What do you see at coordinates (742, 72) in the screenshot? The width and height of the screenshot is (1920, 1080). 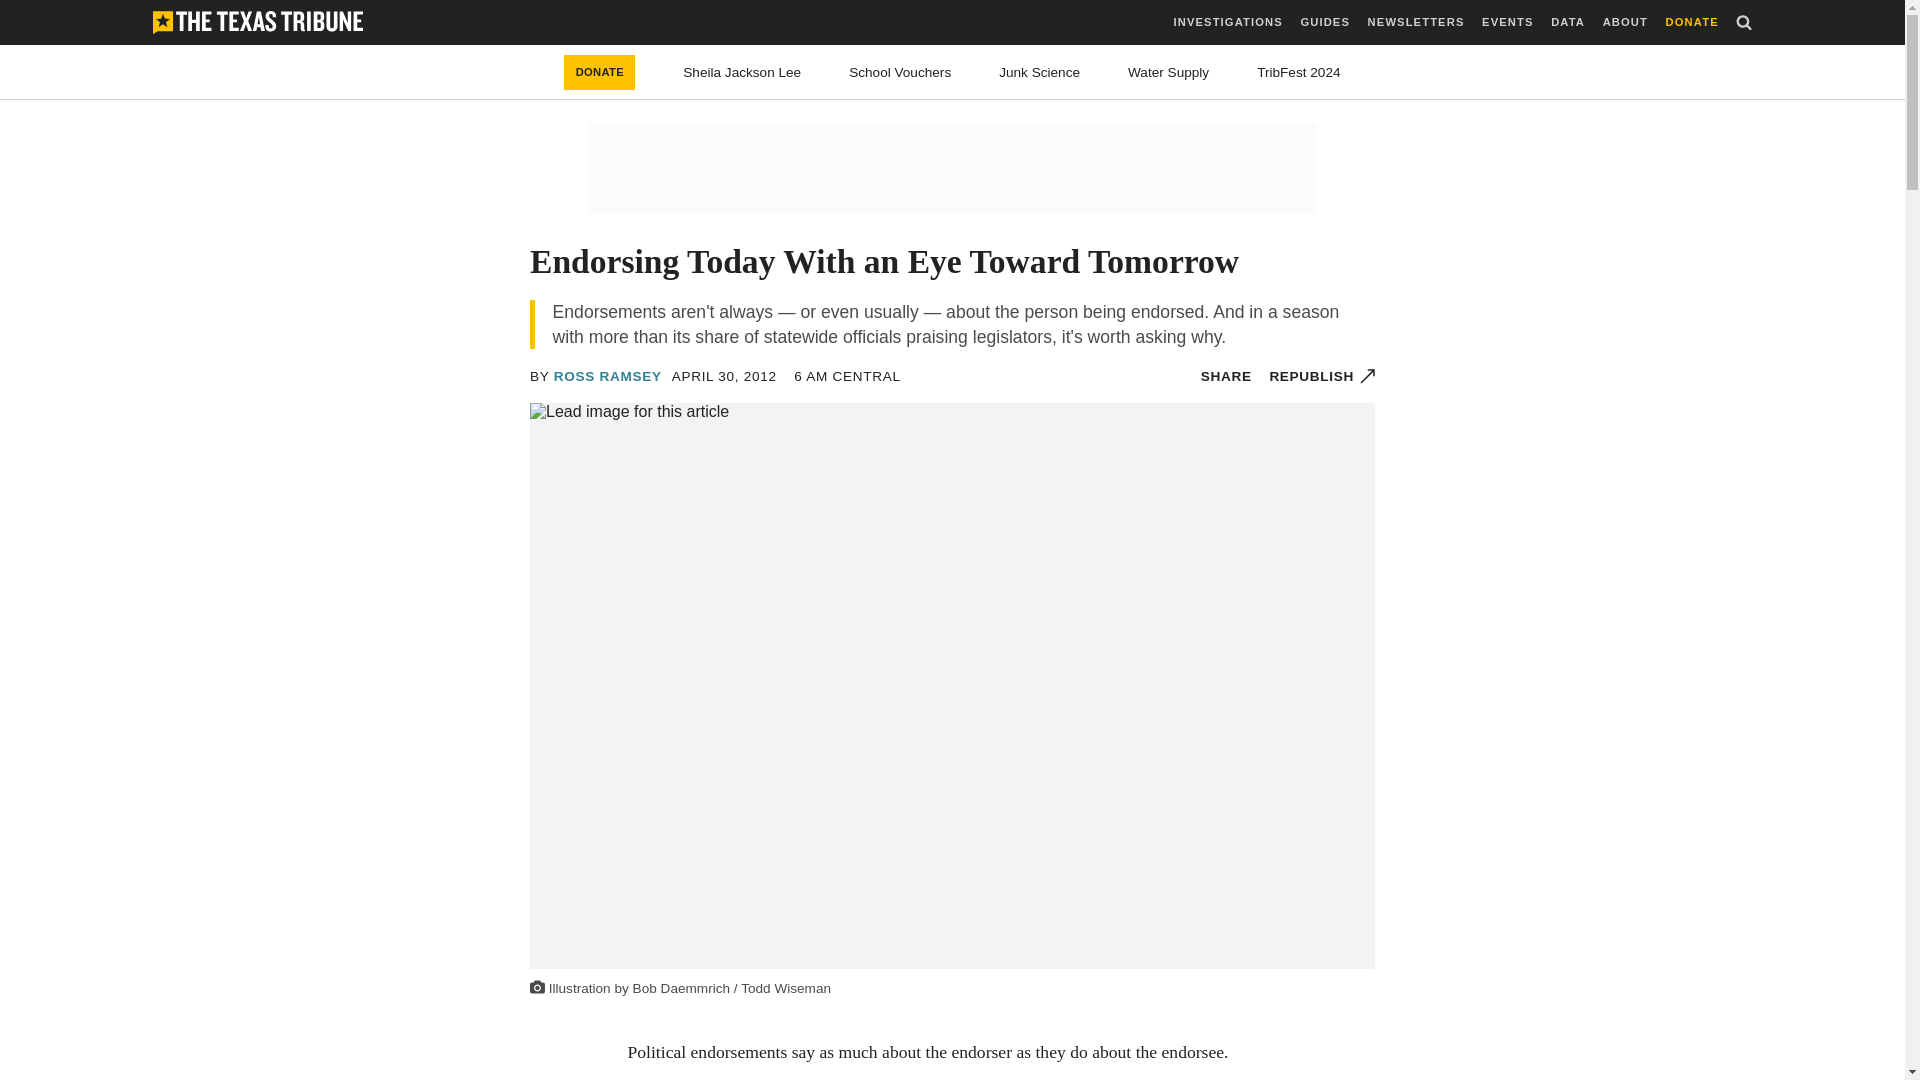 I see `Sheila Jackson Lee` at bounding box center [742, 72].